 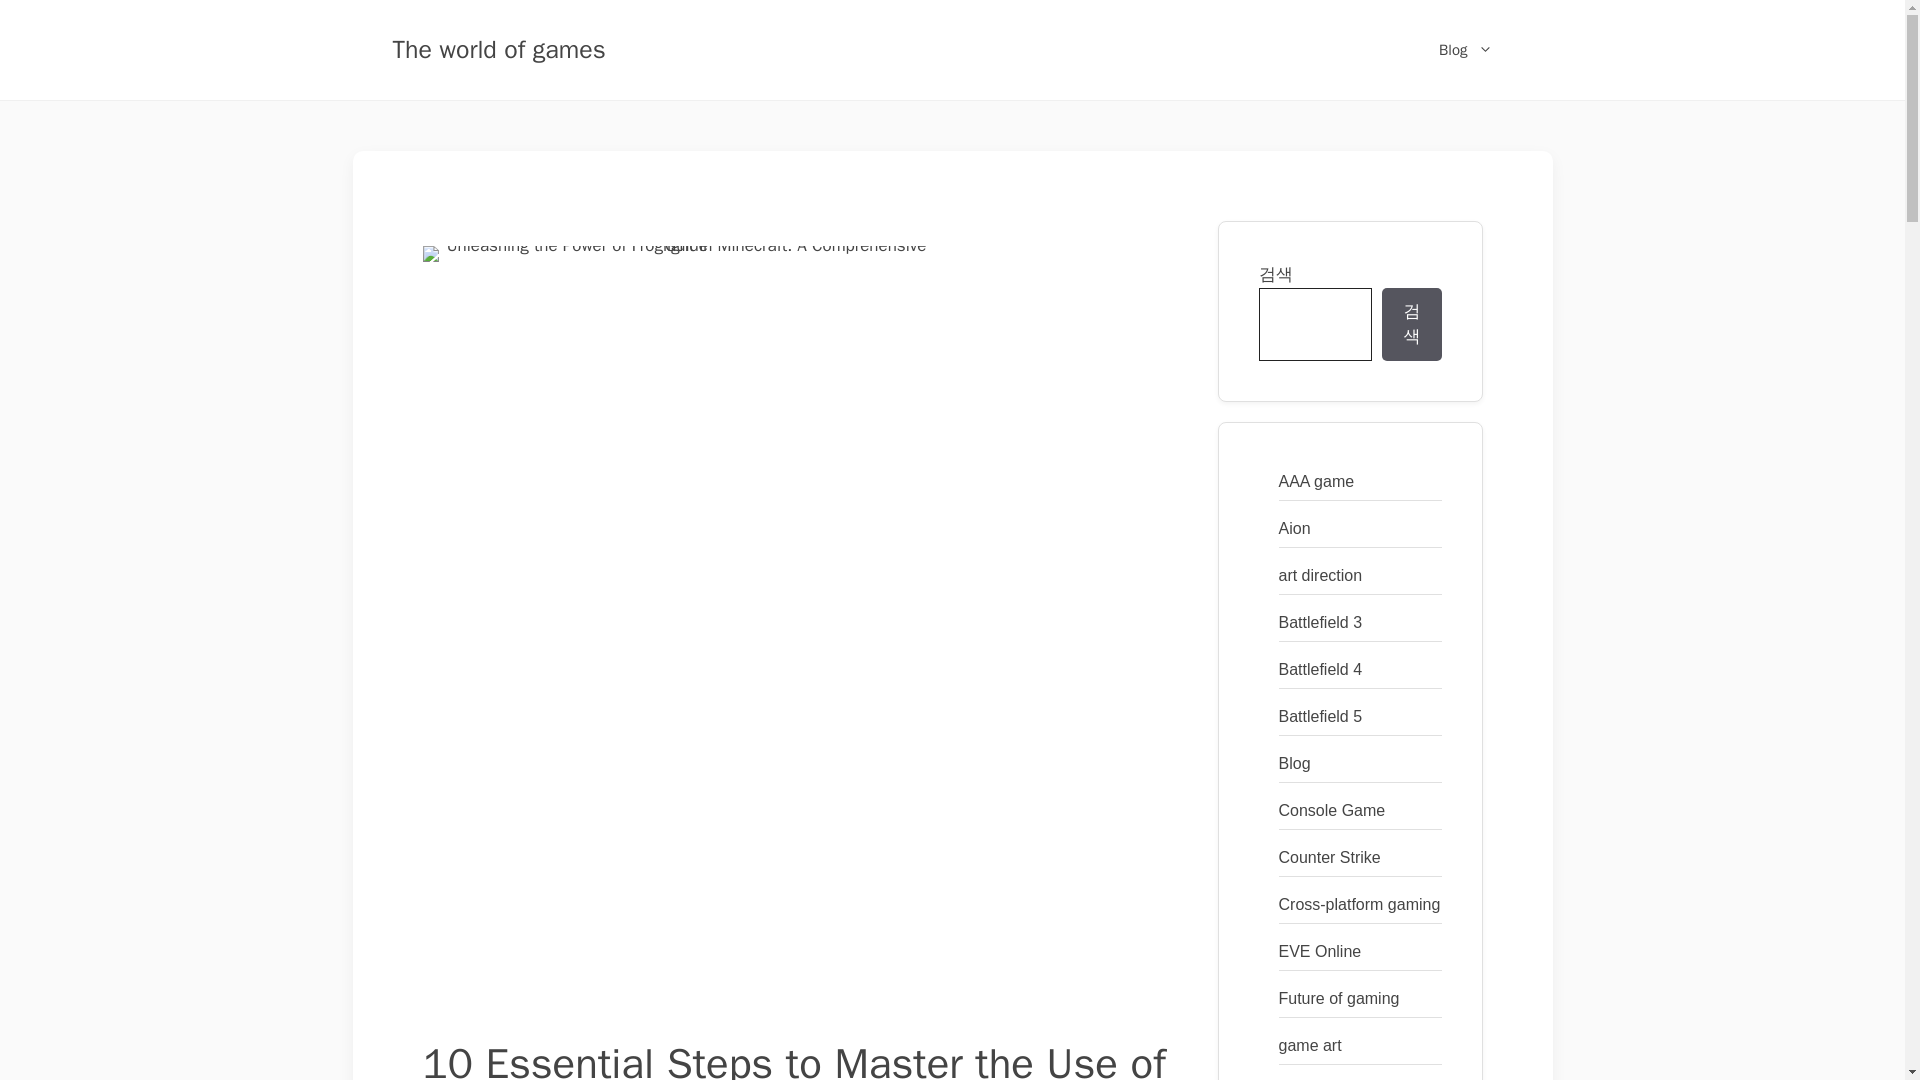 What do you see at coordinates (1316, 480) in the screenshot?
I see `AAA game` at bounding box center [1316, 480].